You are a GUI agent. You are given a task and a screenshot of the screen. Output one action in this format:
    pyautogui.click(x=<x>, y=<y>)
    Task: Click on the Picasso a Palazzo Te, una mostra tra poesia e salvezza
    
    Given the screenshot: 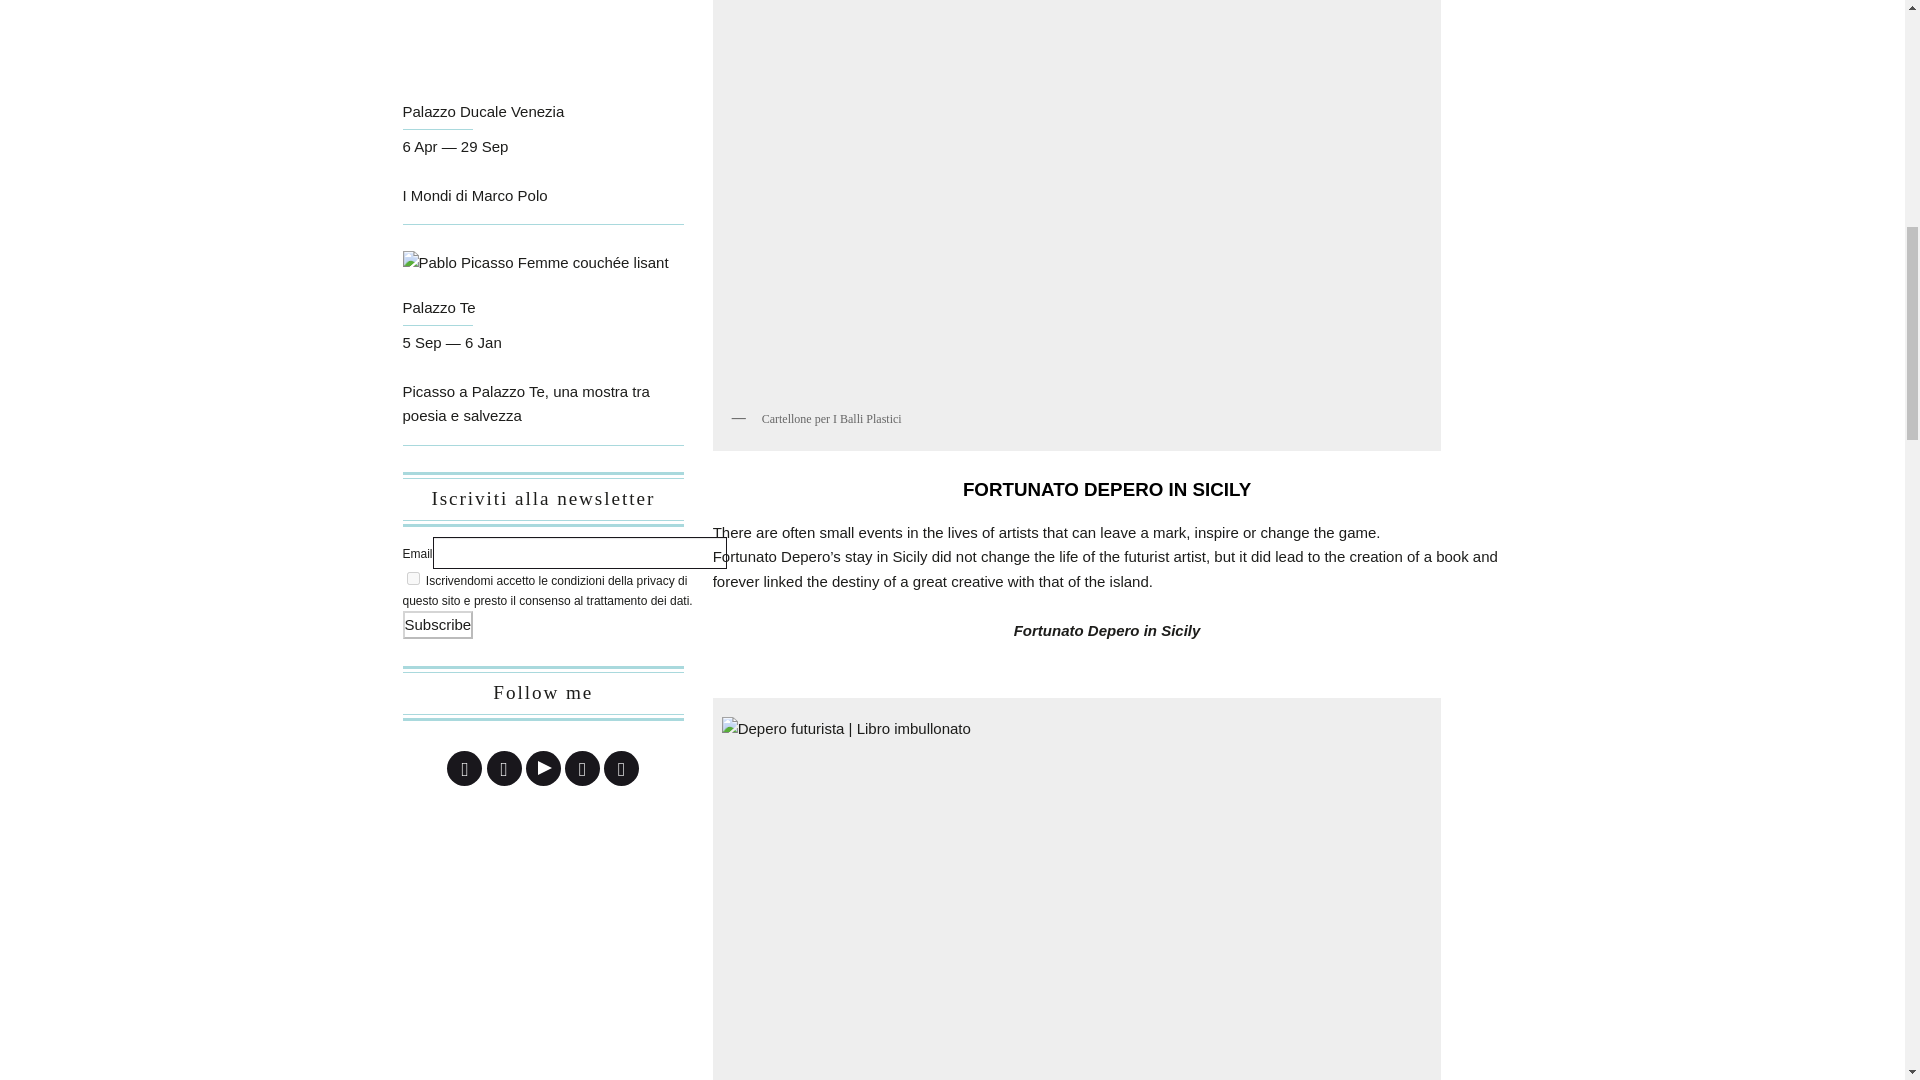 What is the action you would take?
    pyautogui.click(x=524, y=404)
    